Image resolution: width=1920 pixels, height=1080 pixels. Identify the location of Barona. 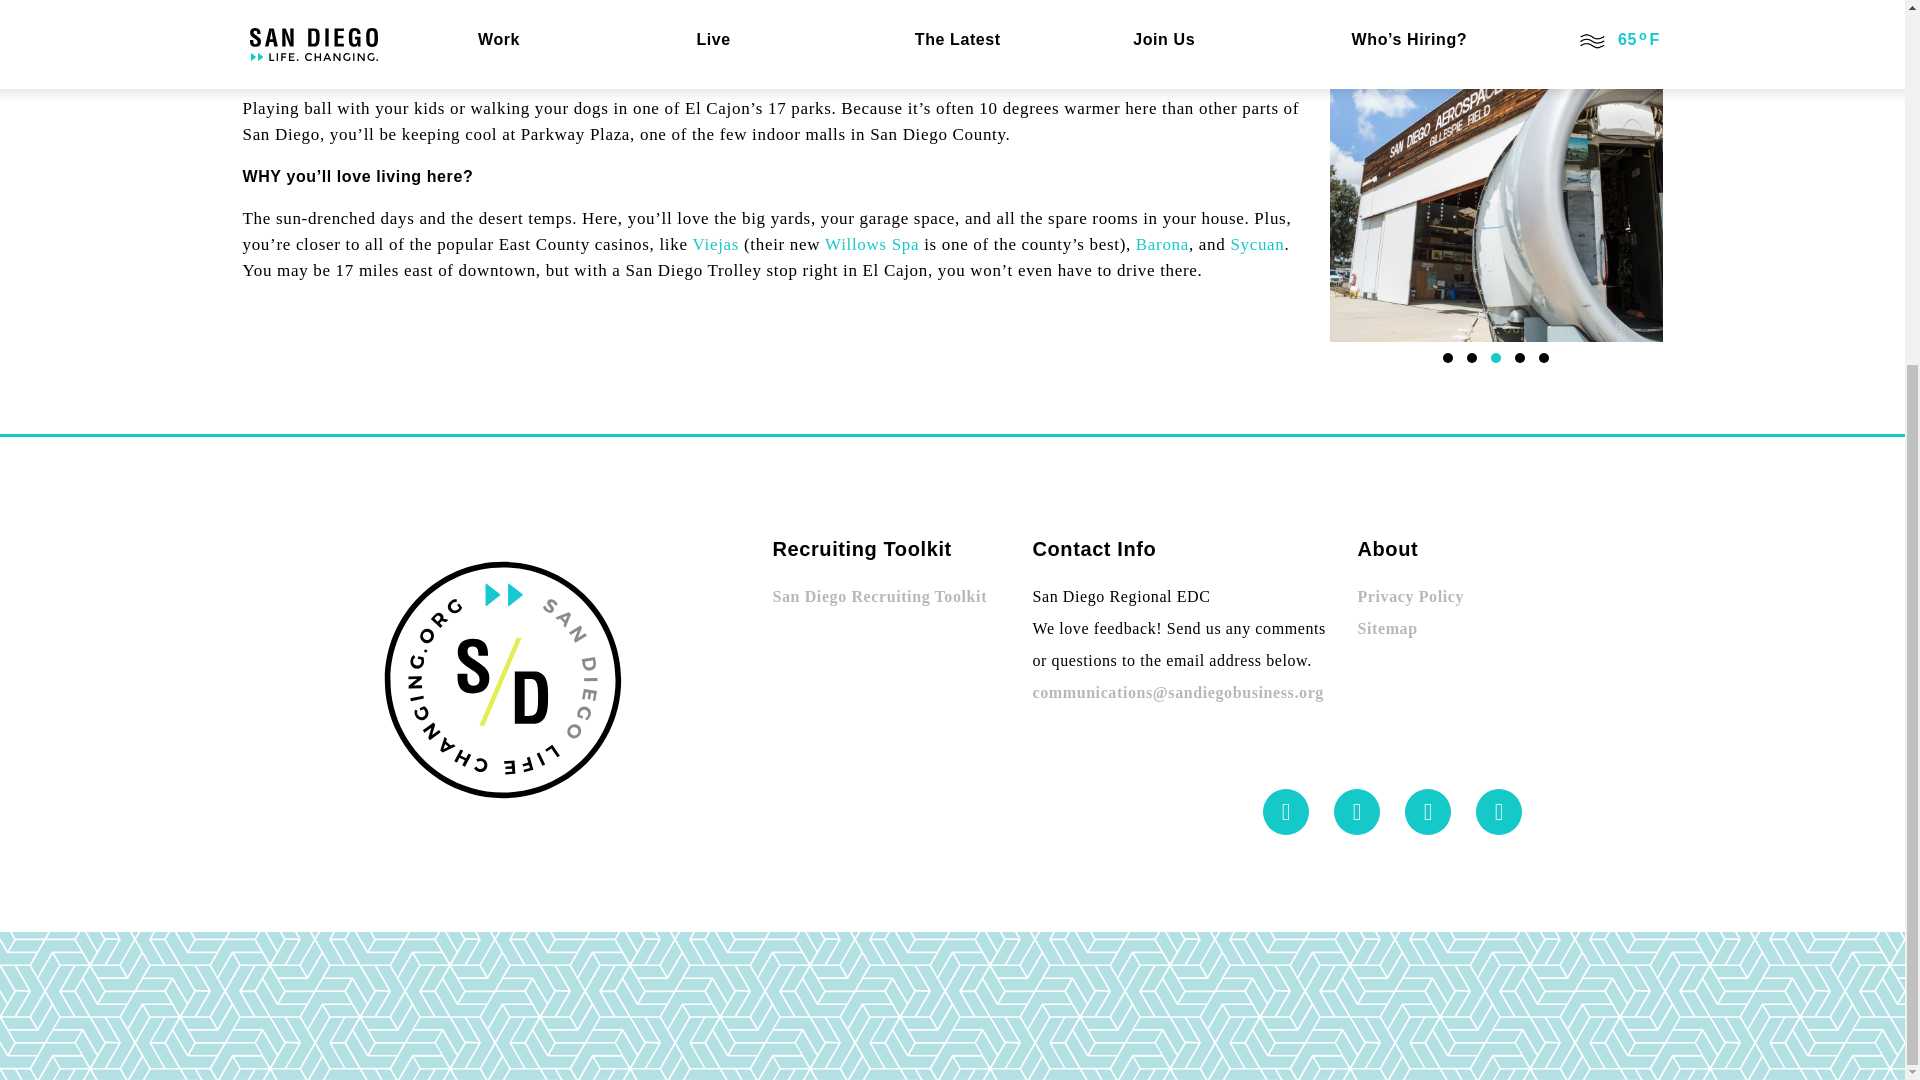
(1162, 244).